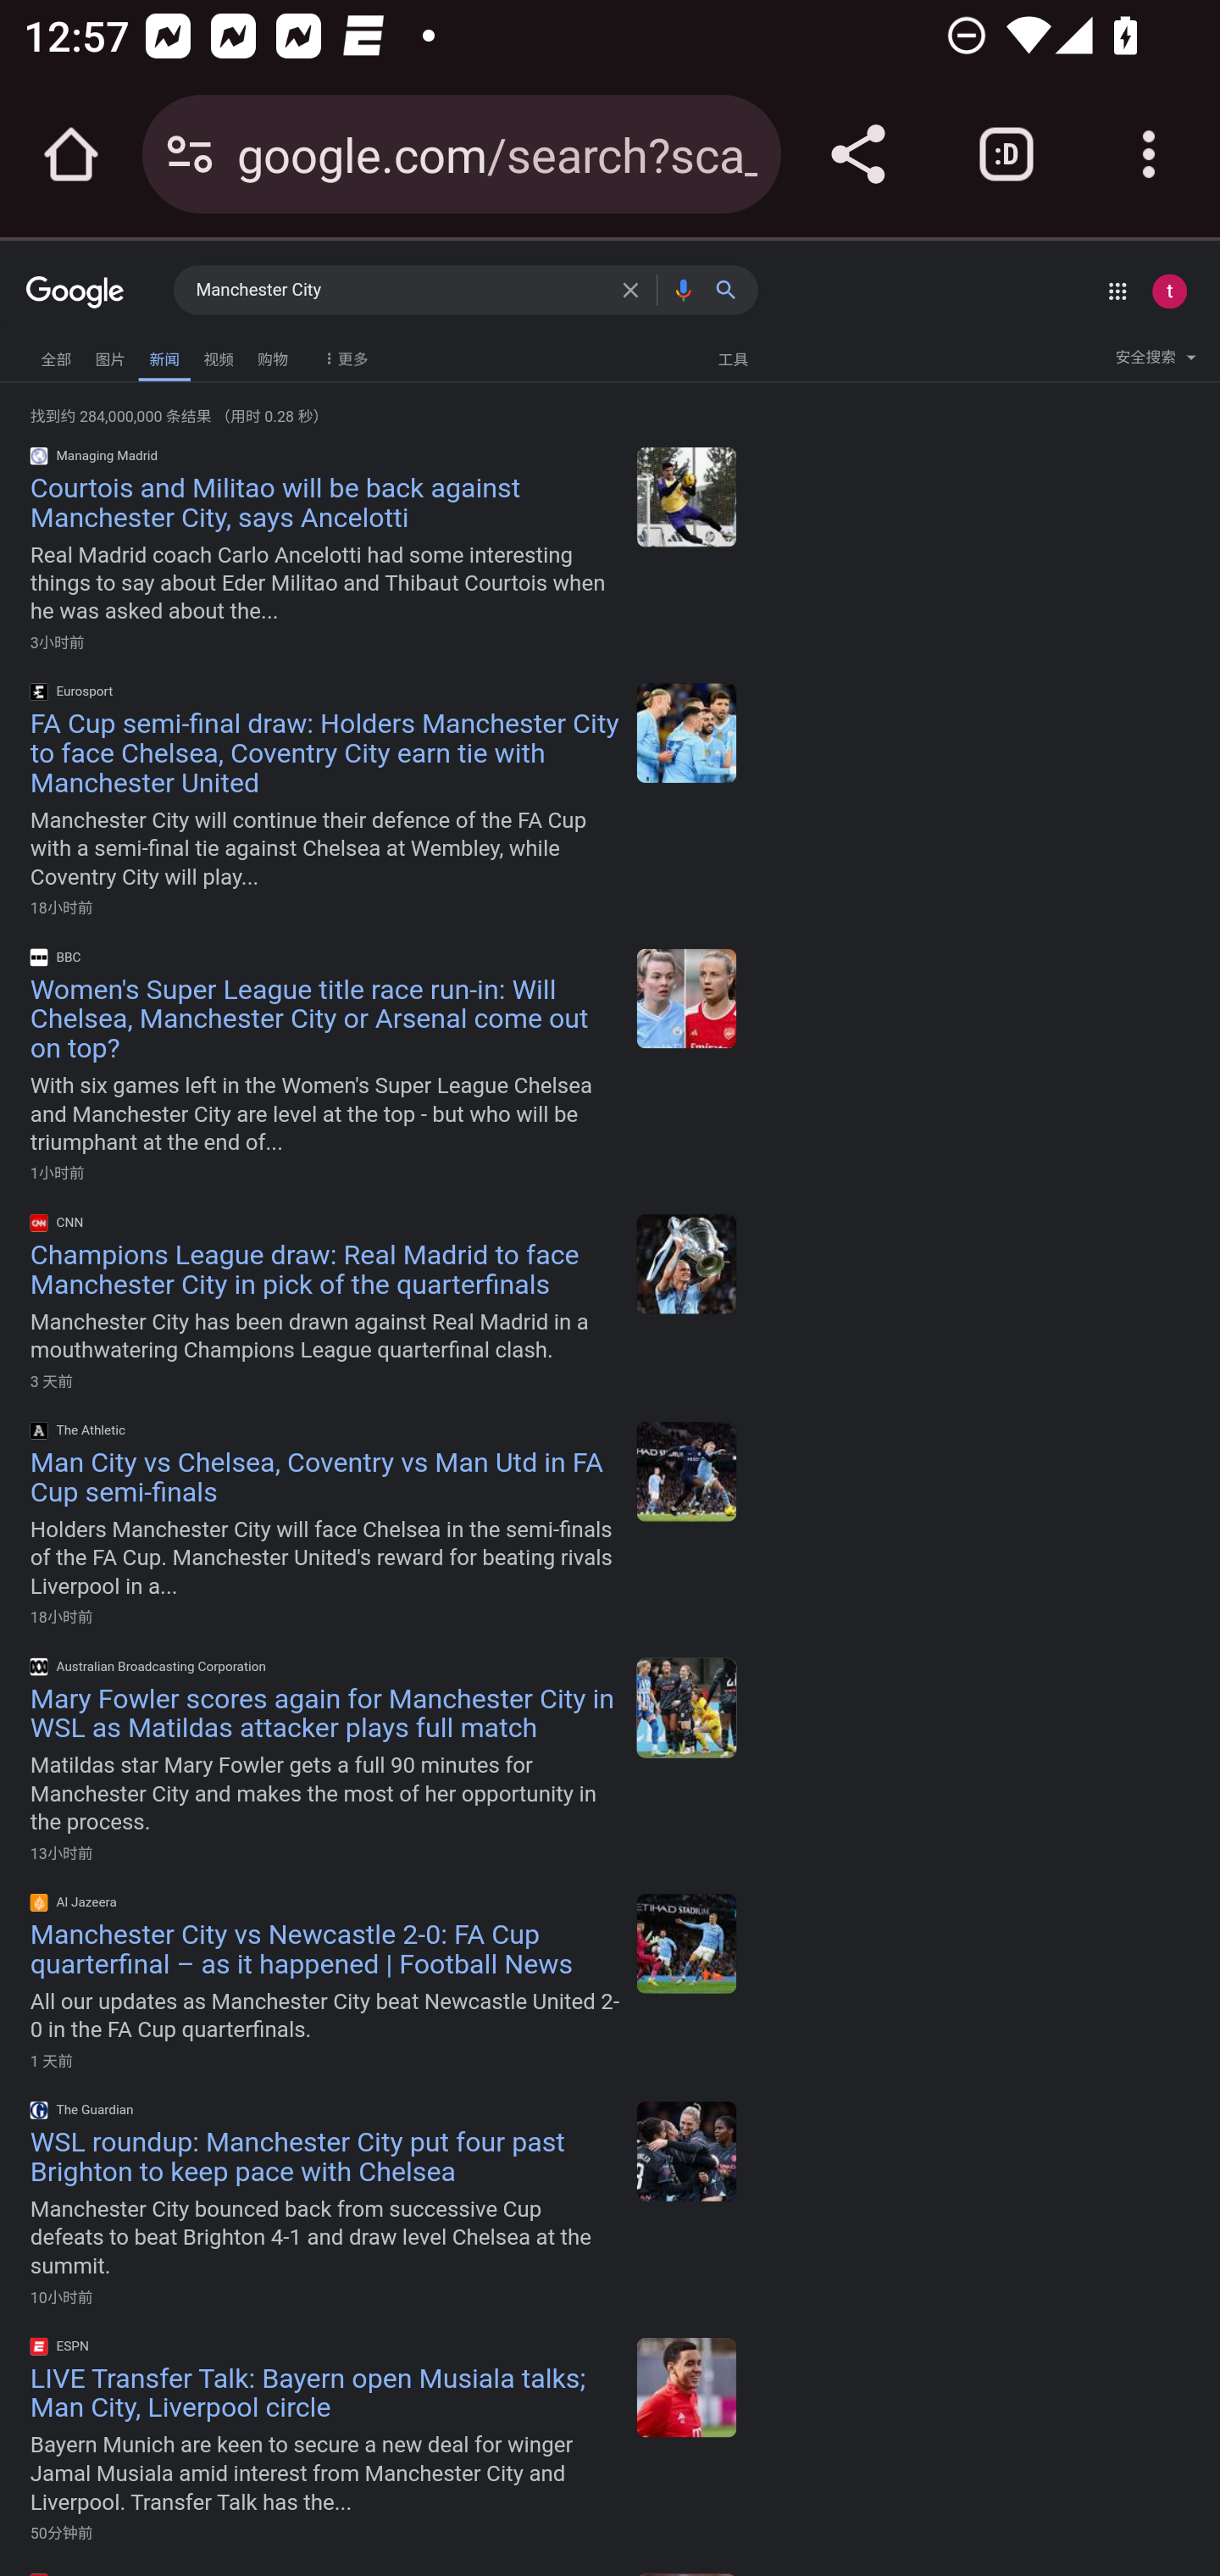 This screenshot has height=2576, width=1220. What do you see at coordinates (1149, 154) in the screenshot?
I see `Customize and control Google Chrome` at bounding box center [1149, 154].